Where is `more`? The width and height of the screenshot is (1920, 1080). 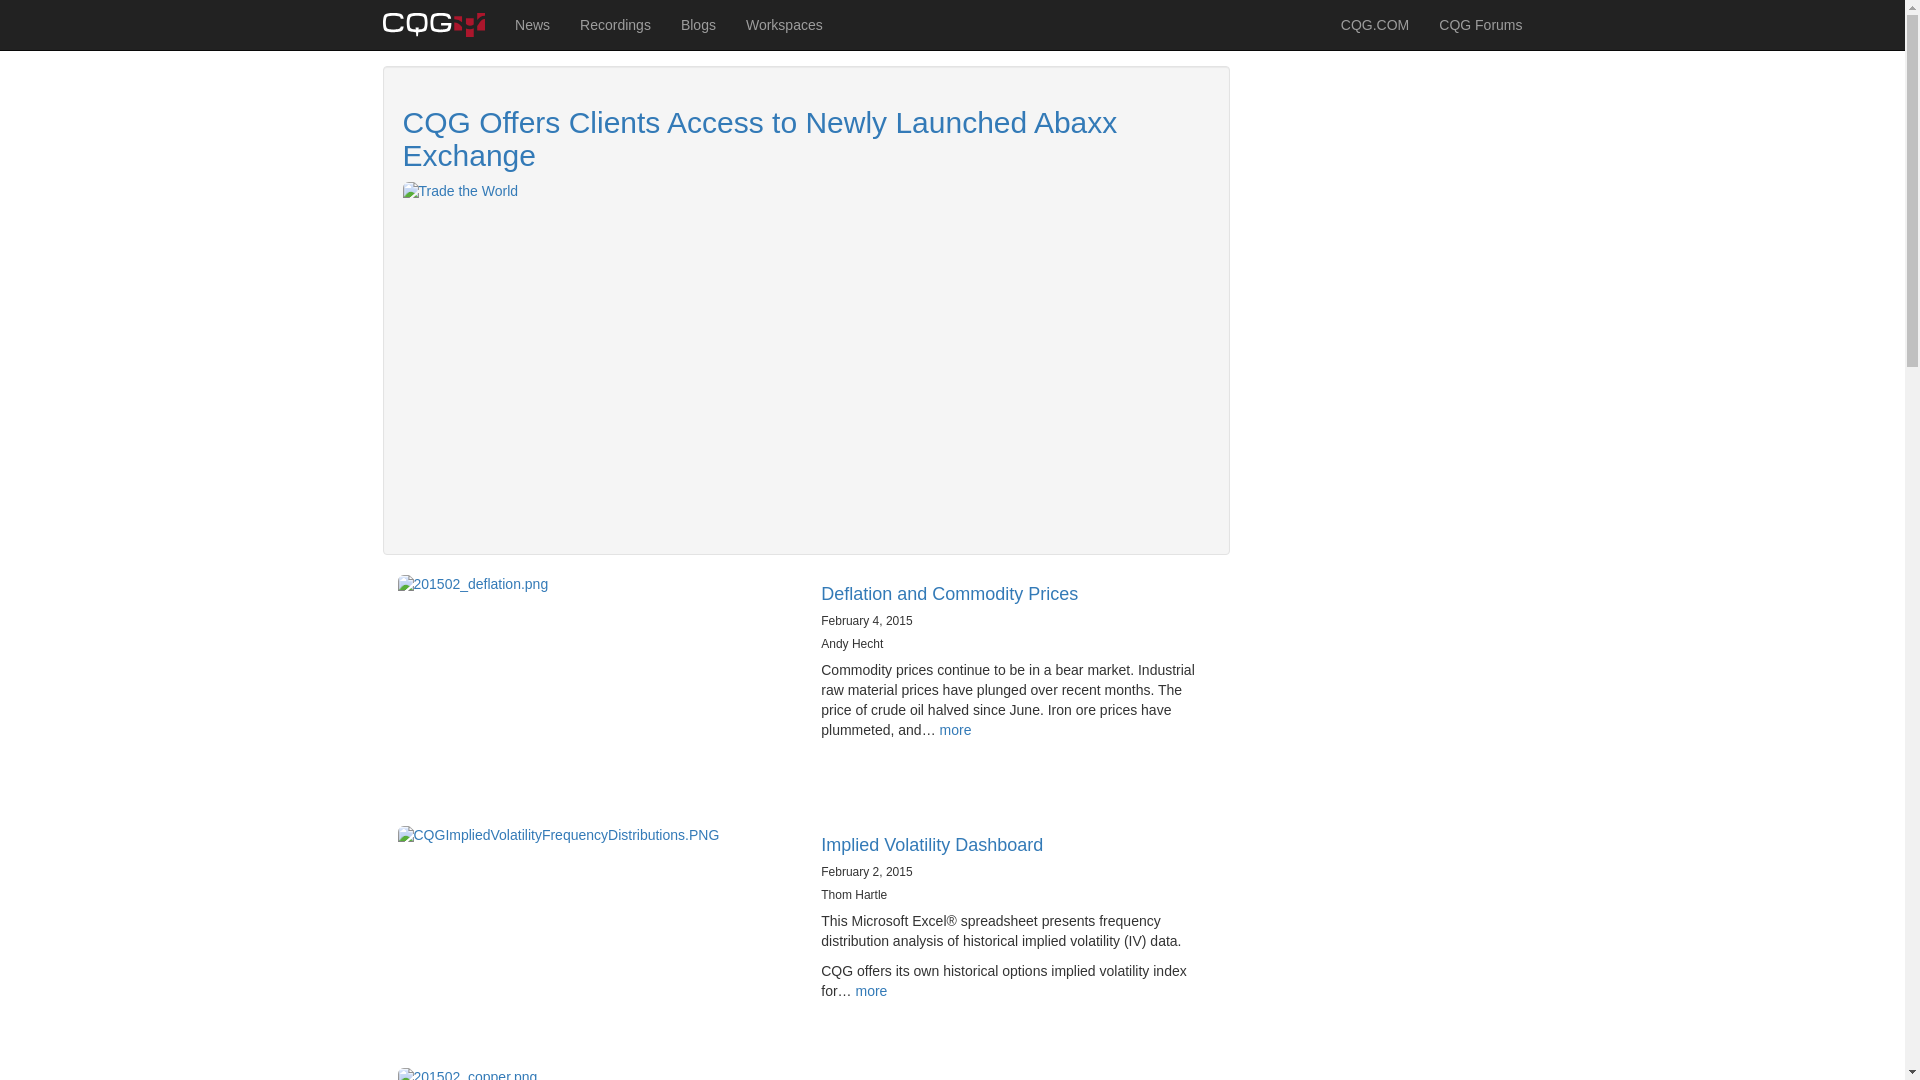
more is located at coordinates (870, 990).